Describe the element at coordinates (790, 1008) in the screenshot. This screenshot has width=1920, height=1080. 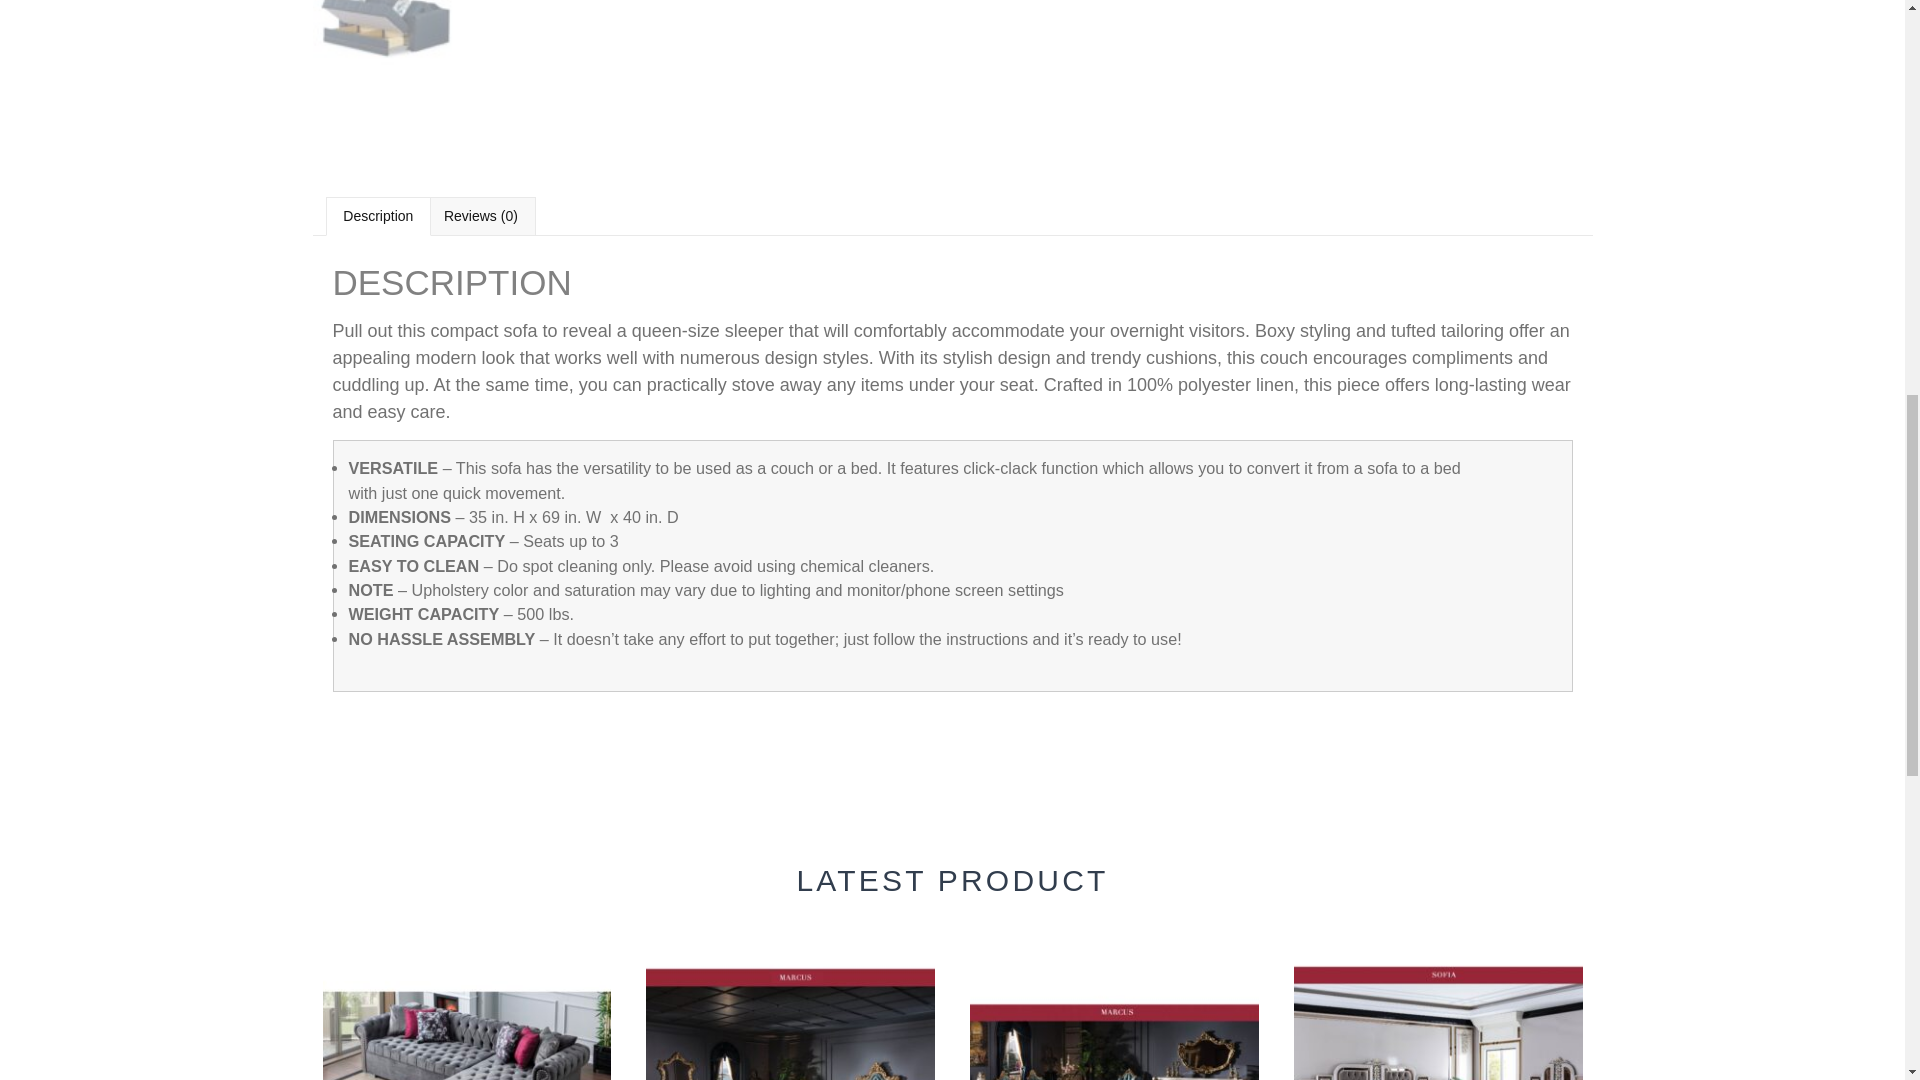
I see `MARCUS BEDROOM` at that location.